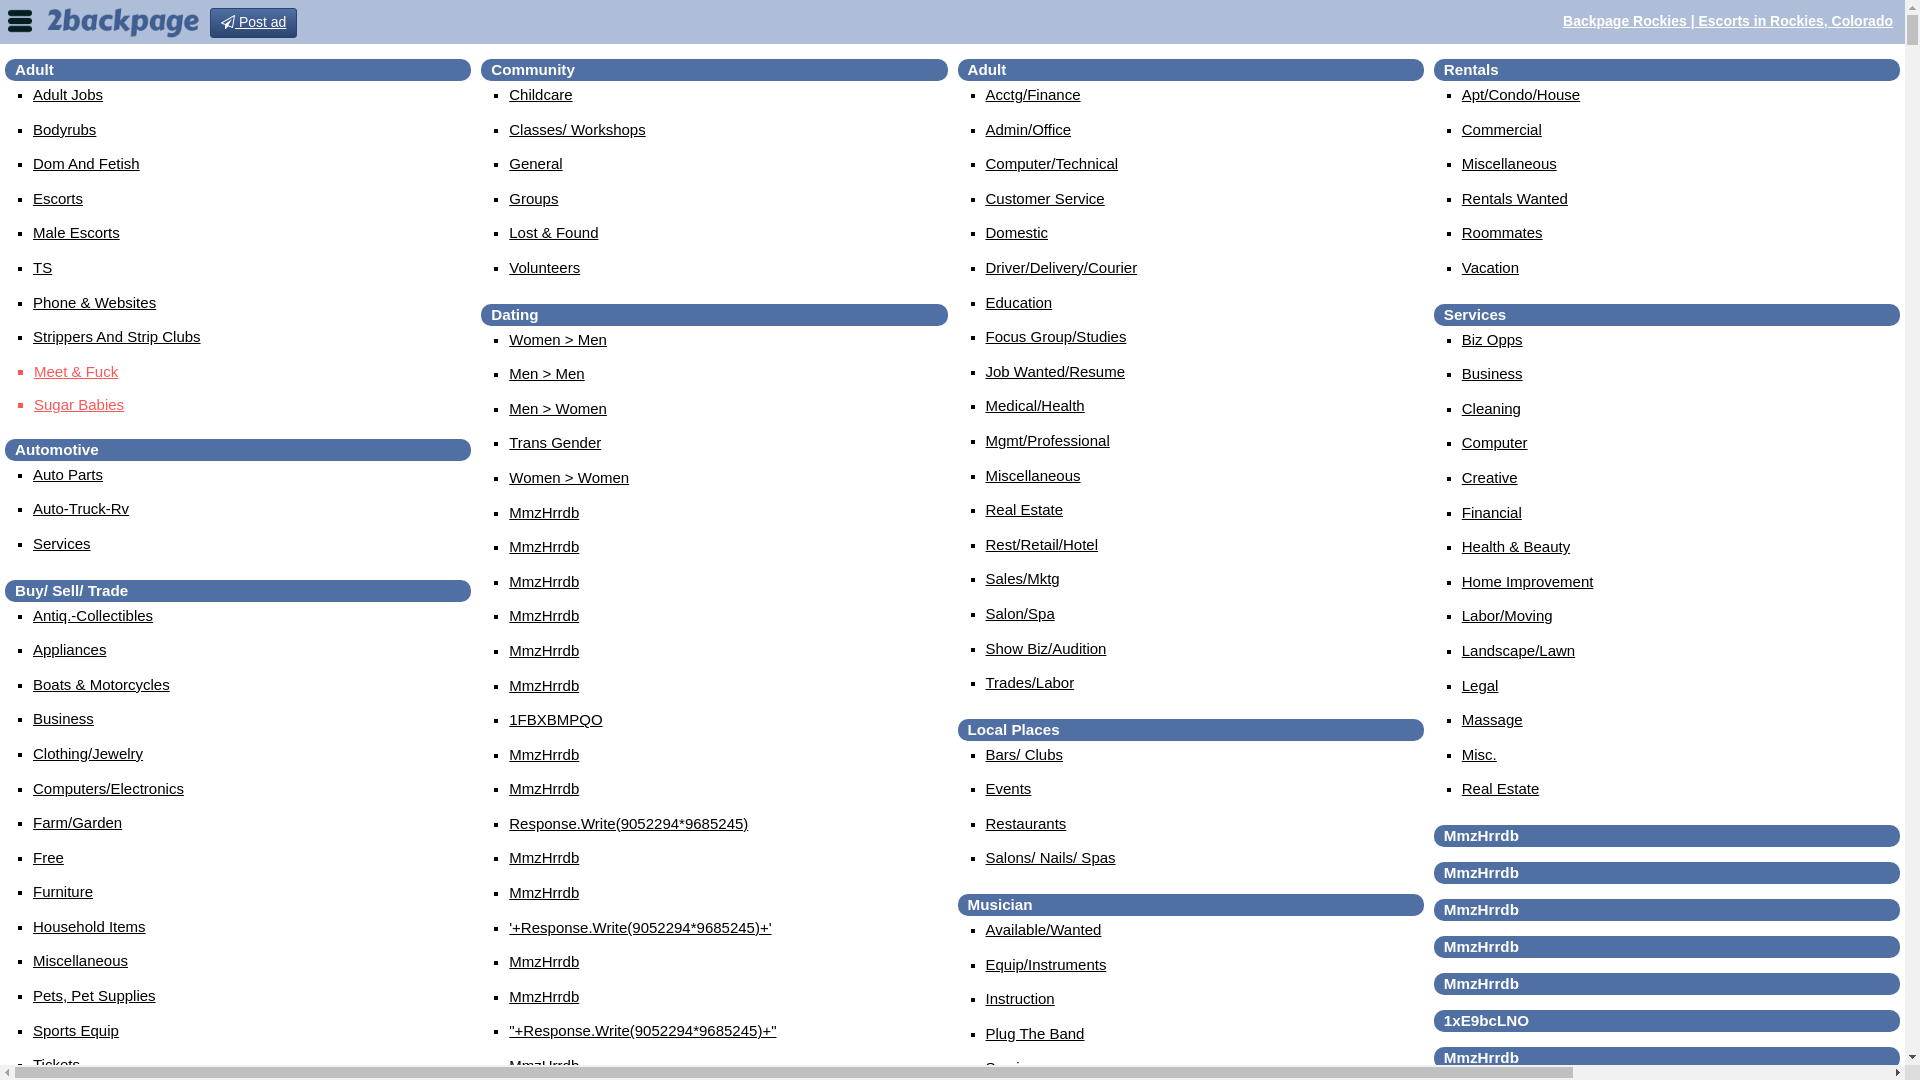  What do you see at coordinates (628, 824) in the screenshot?
I see `Response.Write(9052294*9685245)` at bounding box center [628, 824].